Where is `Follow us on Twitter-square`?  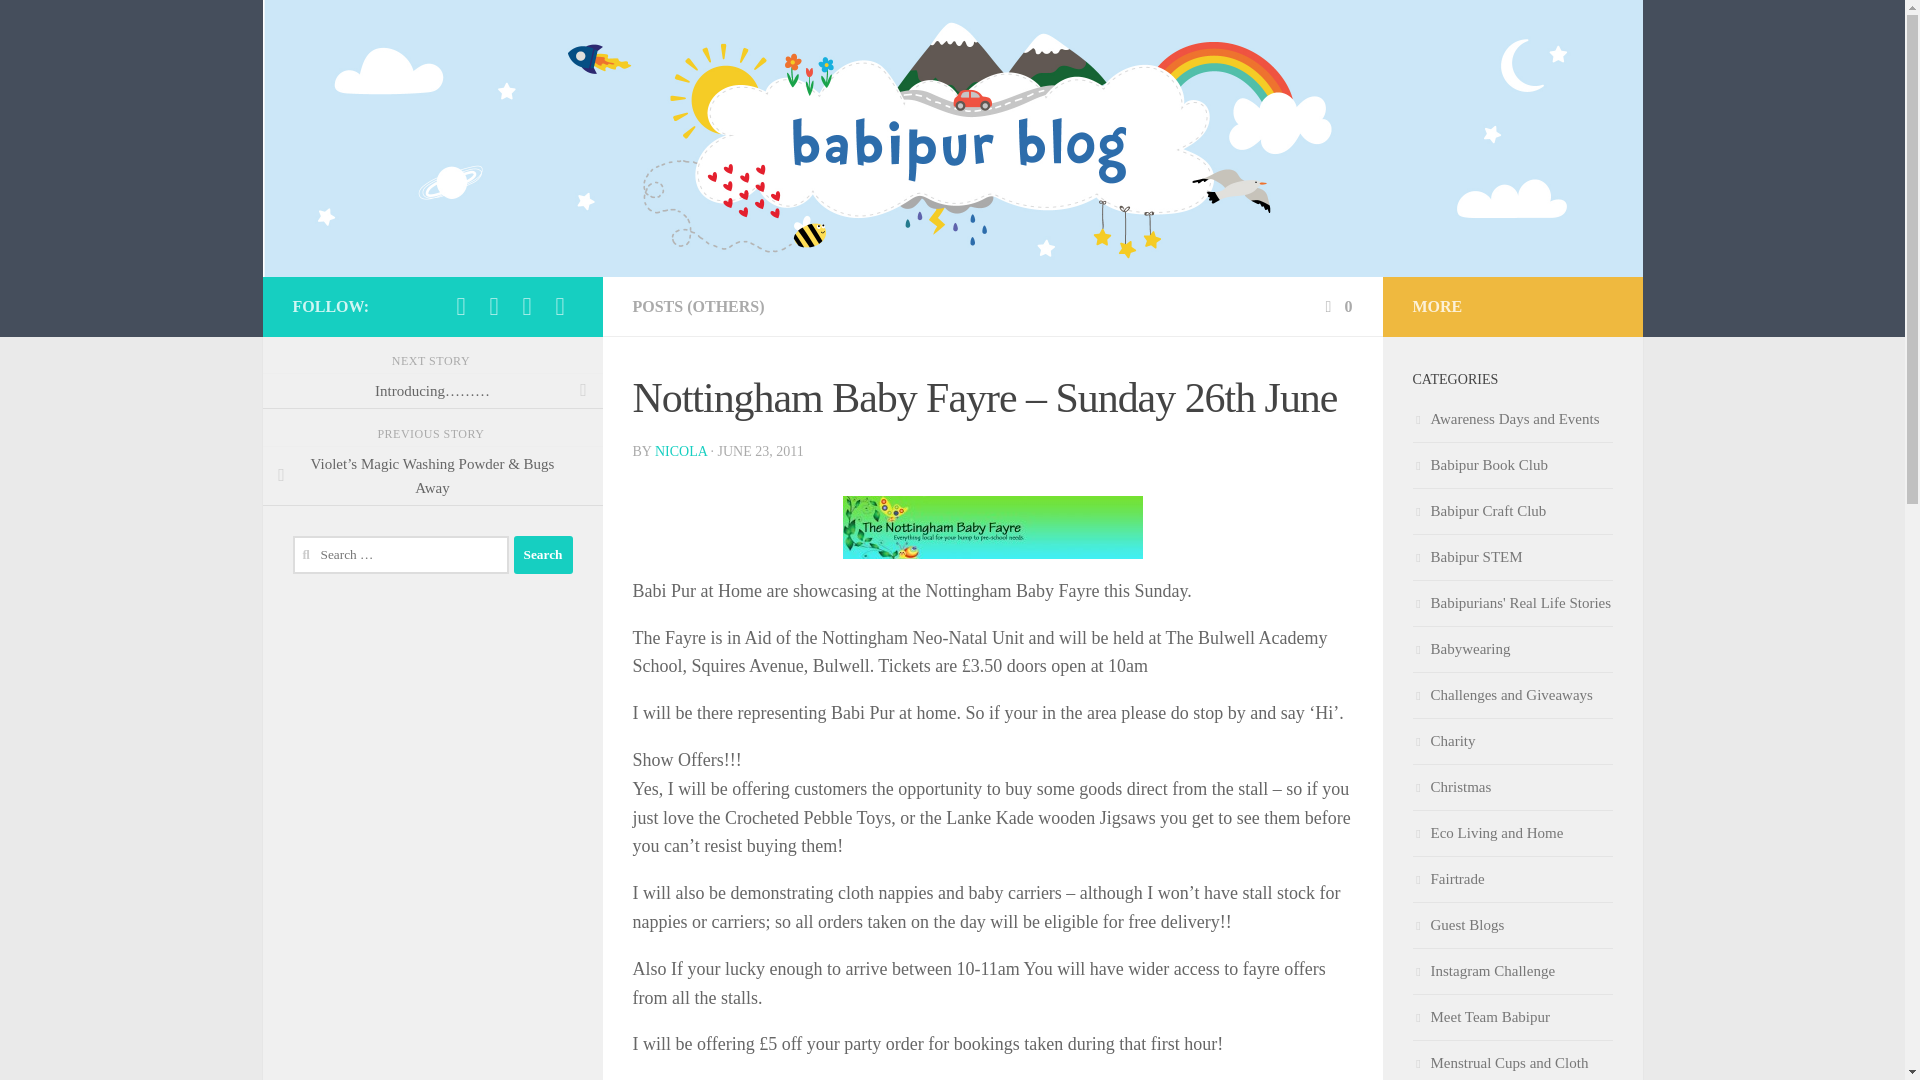
Follow us on Twitter-square is located at coordinates (494, 306).